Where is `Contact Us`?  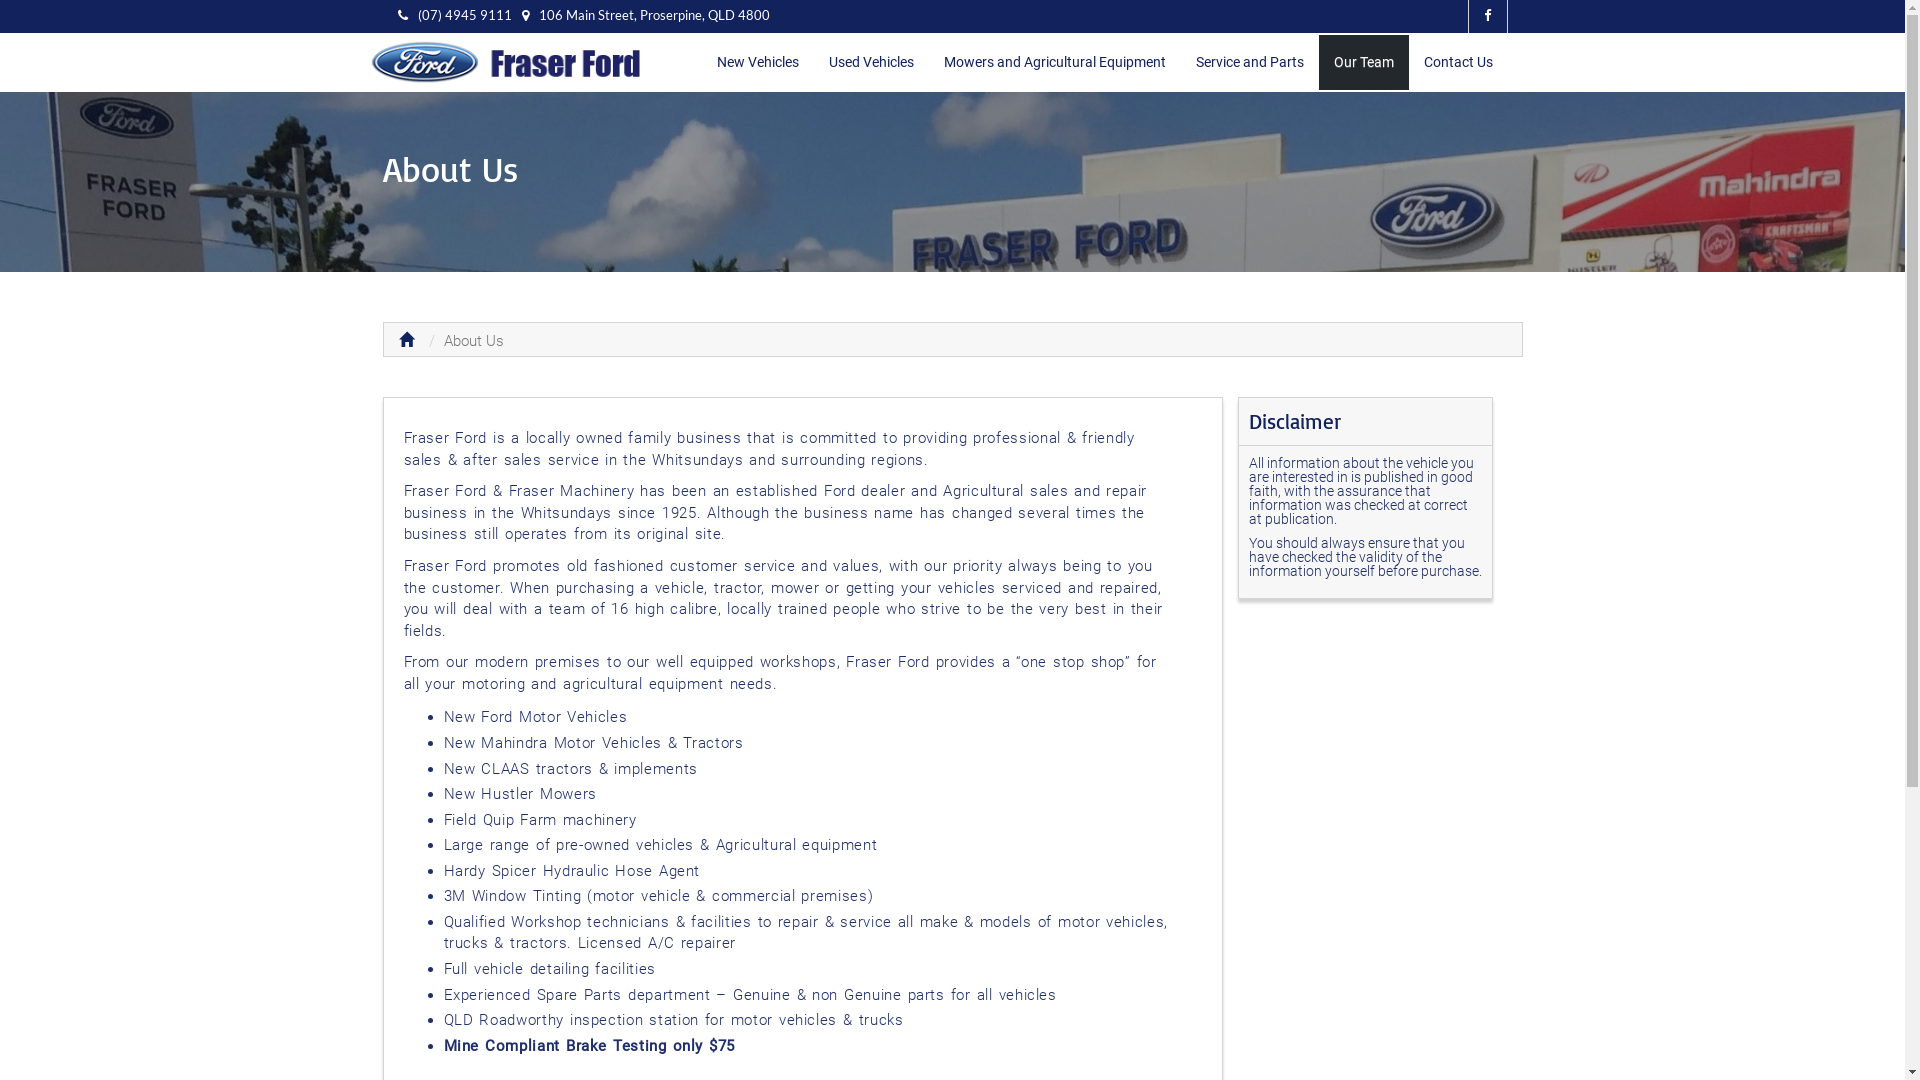 Contact Us is located at coordinates (1458, 62).